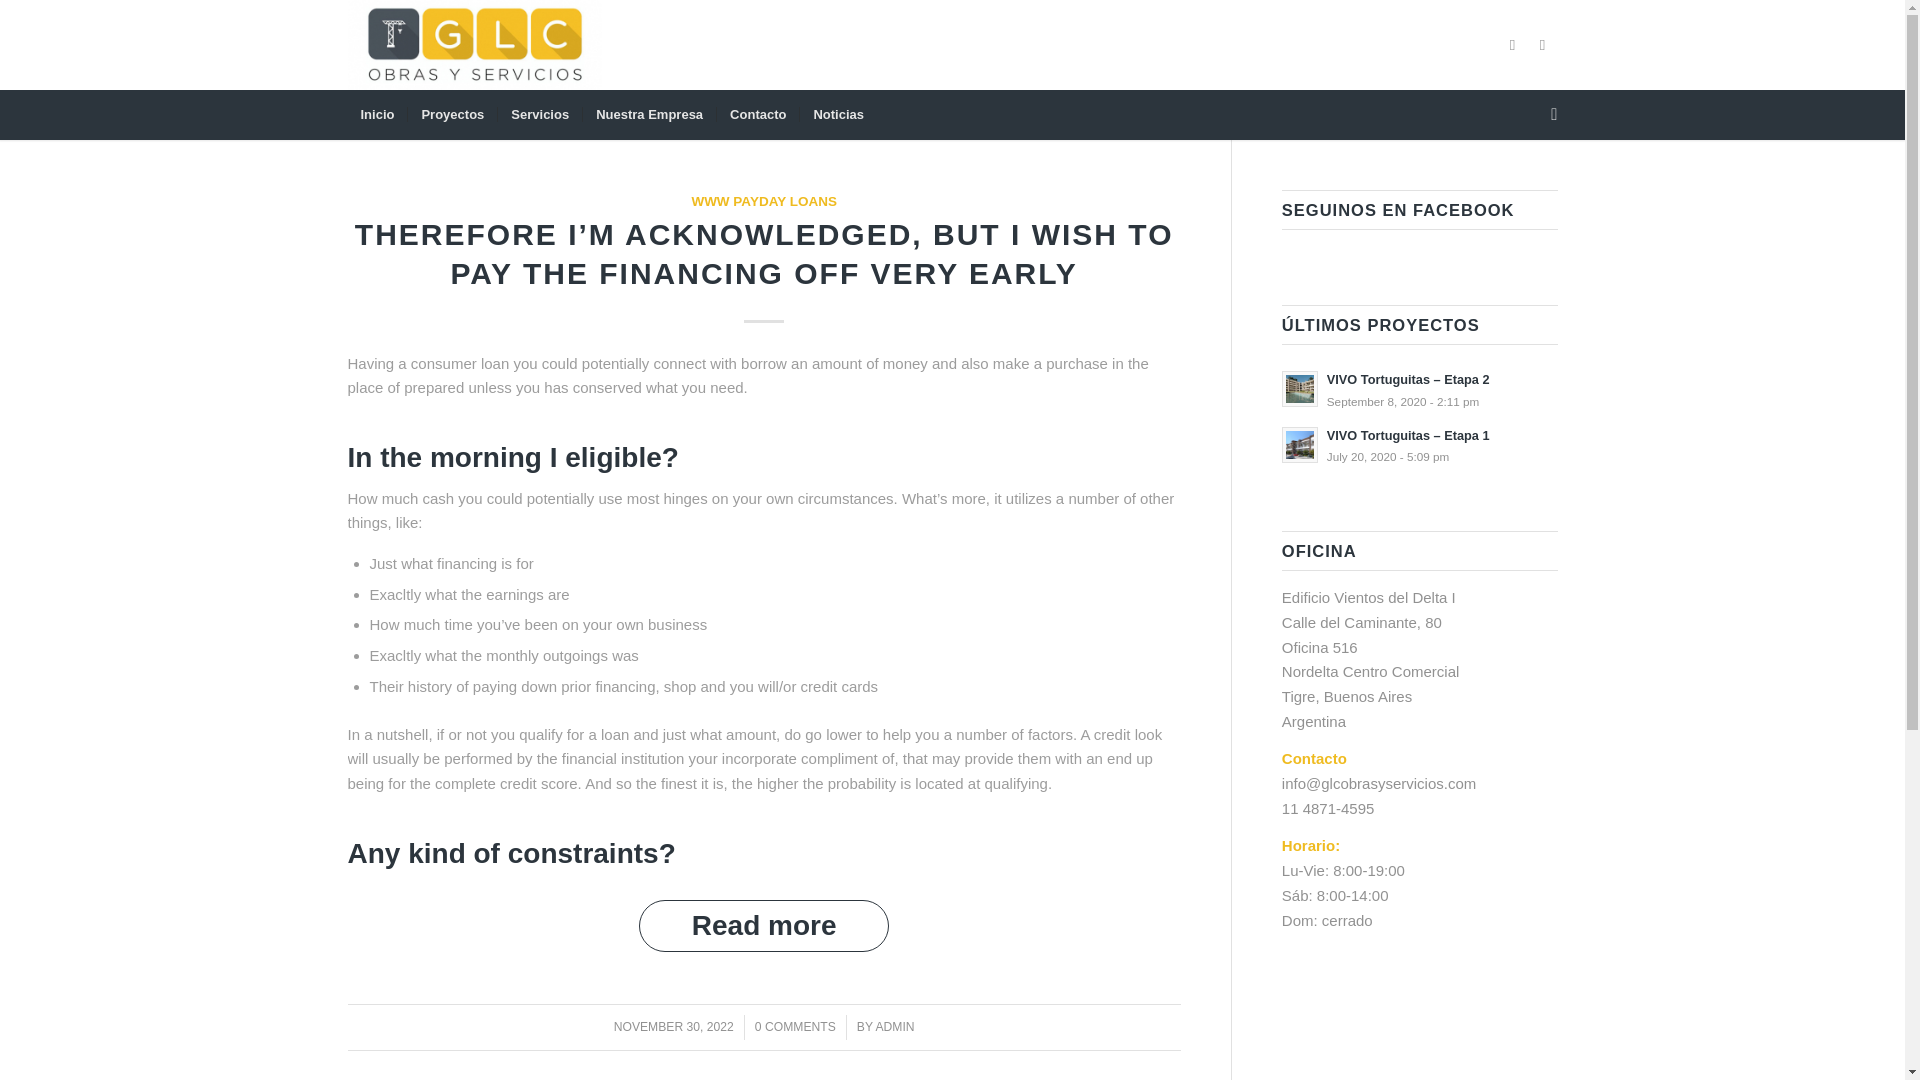 This screenshot has width=1920, height=1080. Describe the element at coordinates (838, 114) in the screenshot. I see `Noticias` at that location.